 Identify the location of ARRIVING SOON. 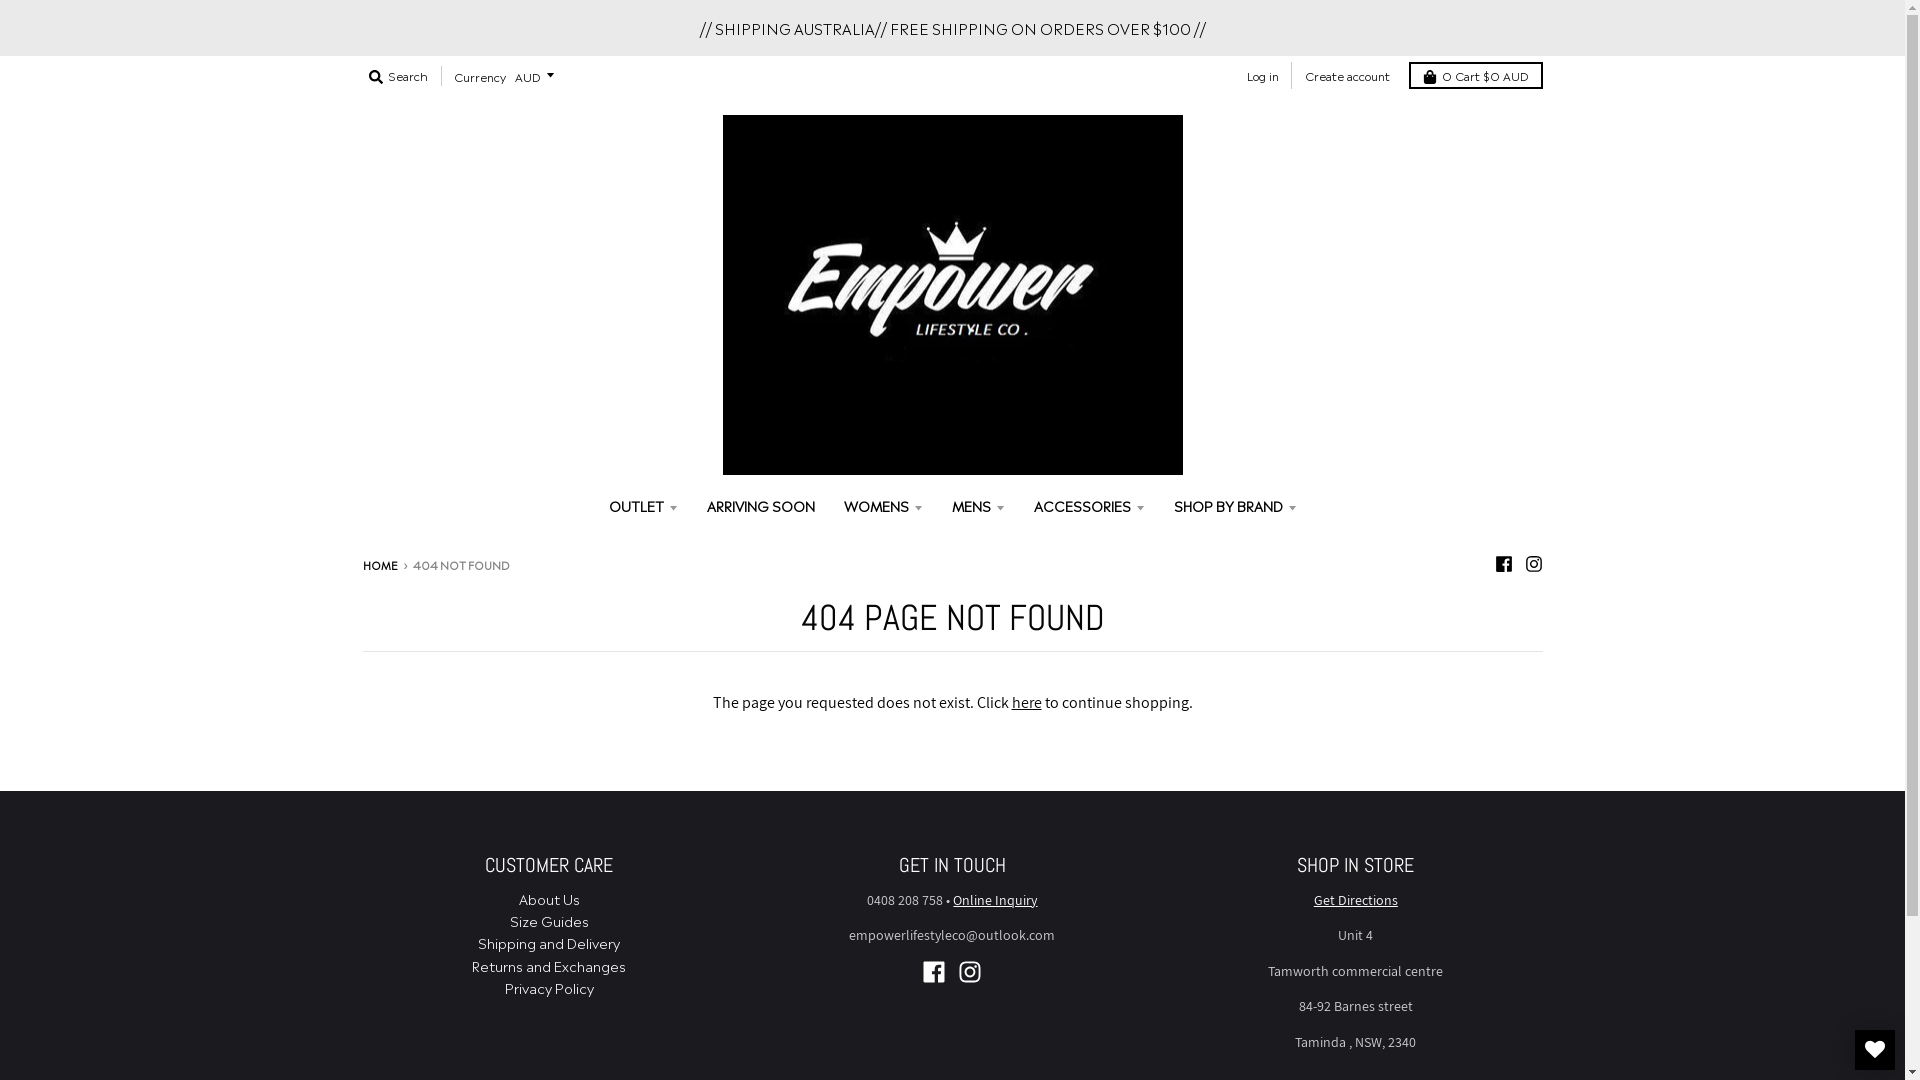
(761, 505).